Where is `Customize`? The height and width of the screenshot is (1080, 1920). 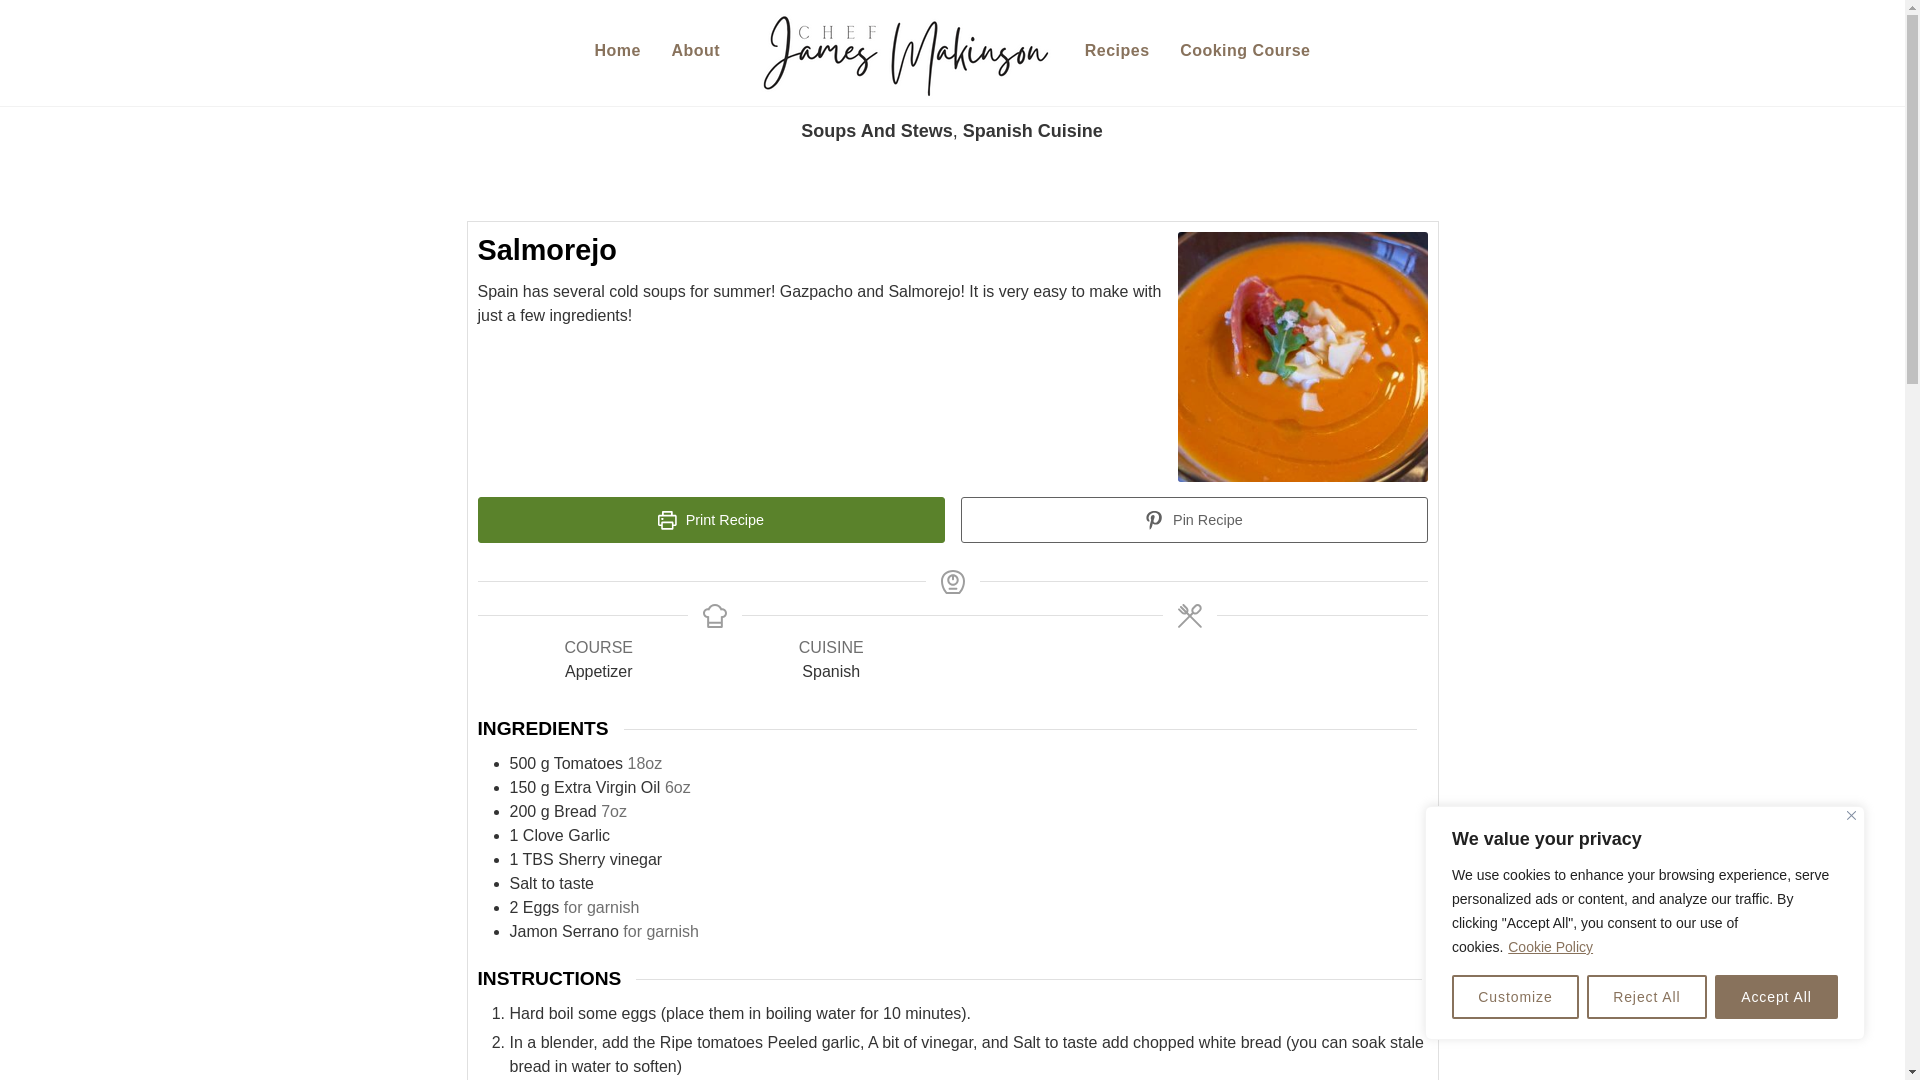
Customize is located at coordinates (952, 53).